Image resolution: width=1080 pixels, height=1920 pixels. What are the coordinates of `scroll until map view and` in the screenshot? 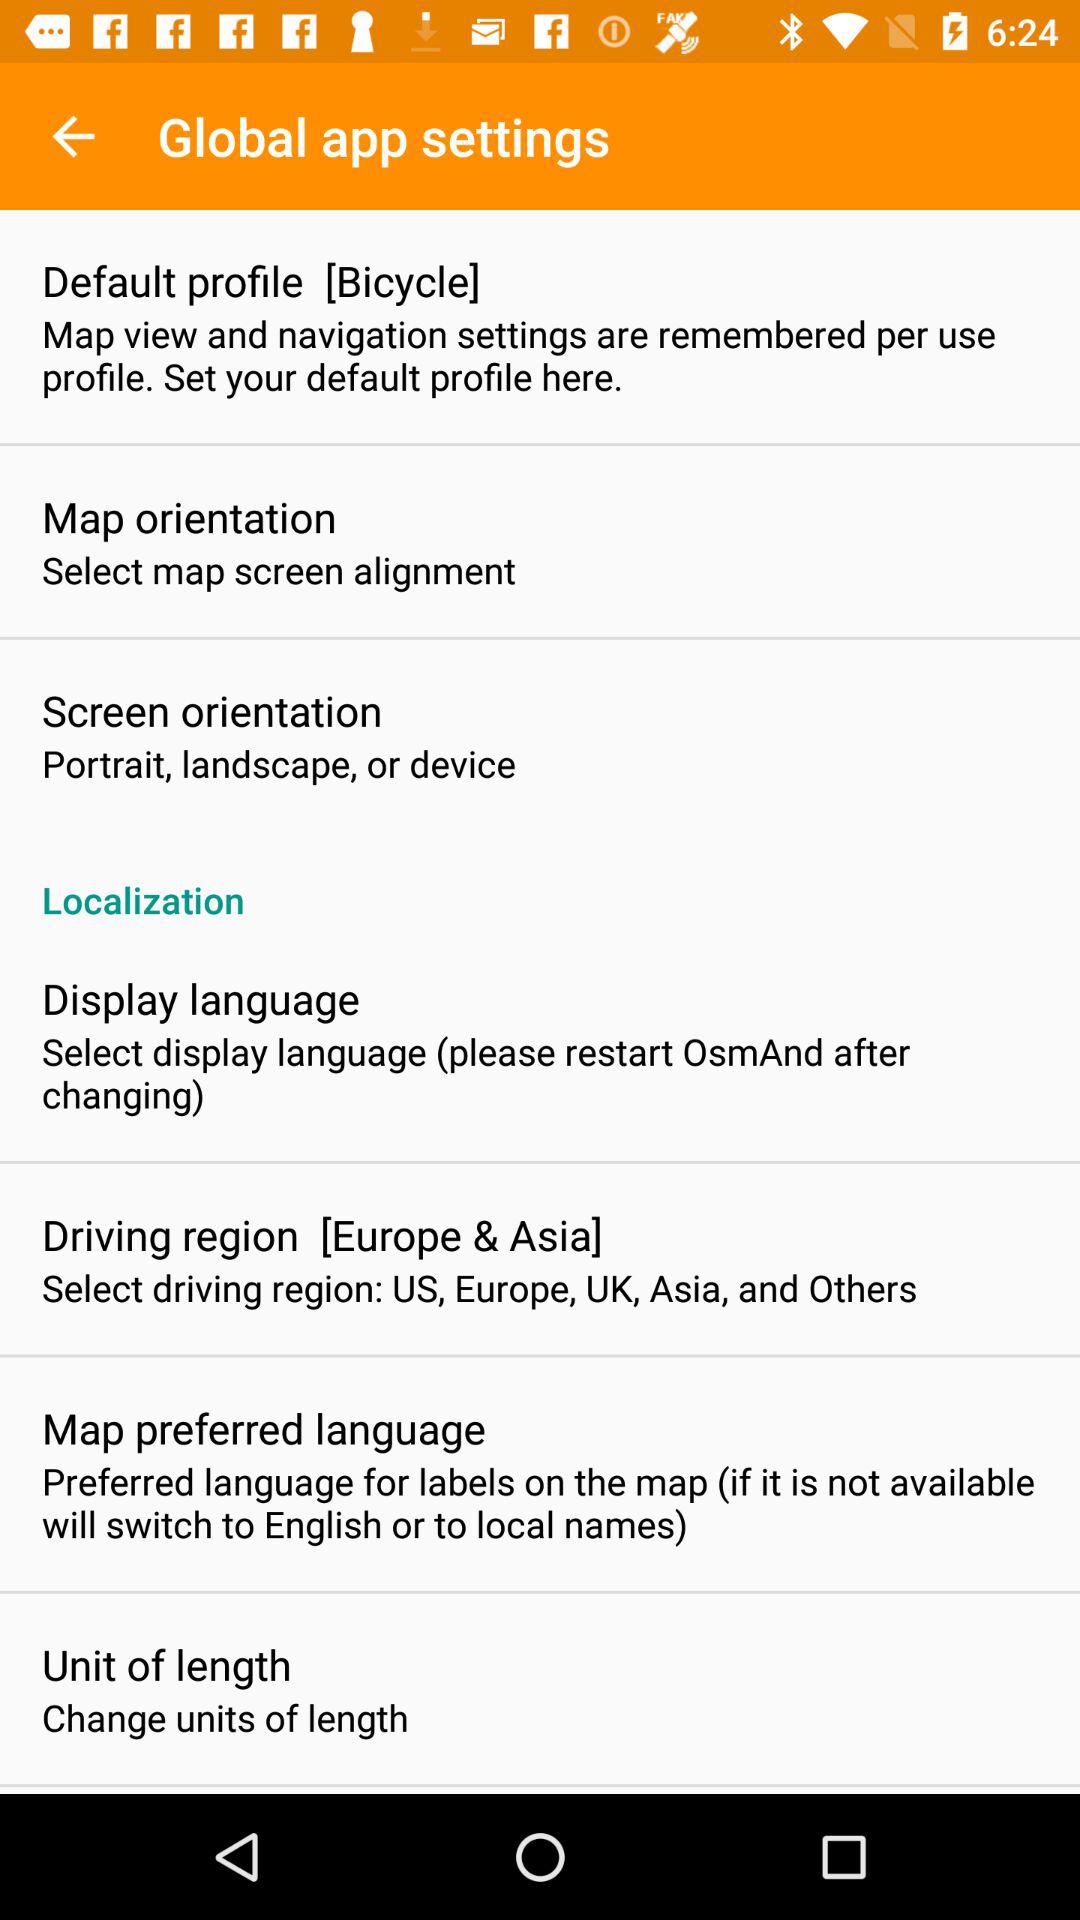 It's located at (540, 355).